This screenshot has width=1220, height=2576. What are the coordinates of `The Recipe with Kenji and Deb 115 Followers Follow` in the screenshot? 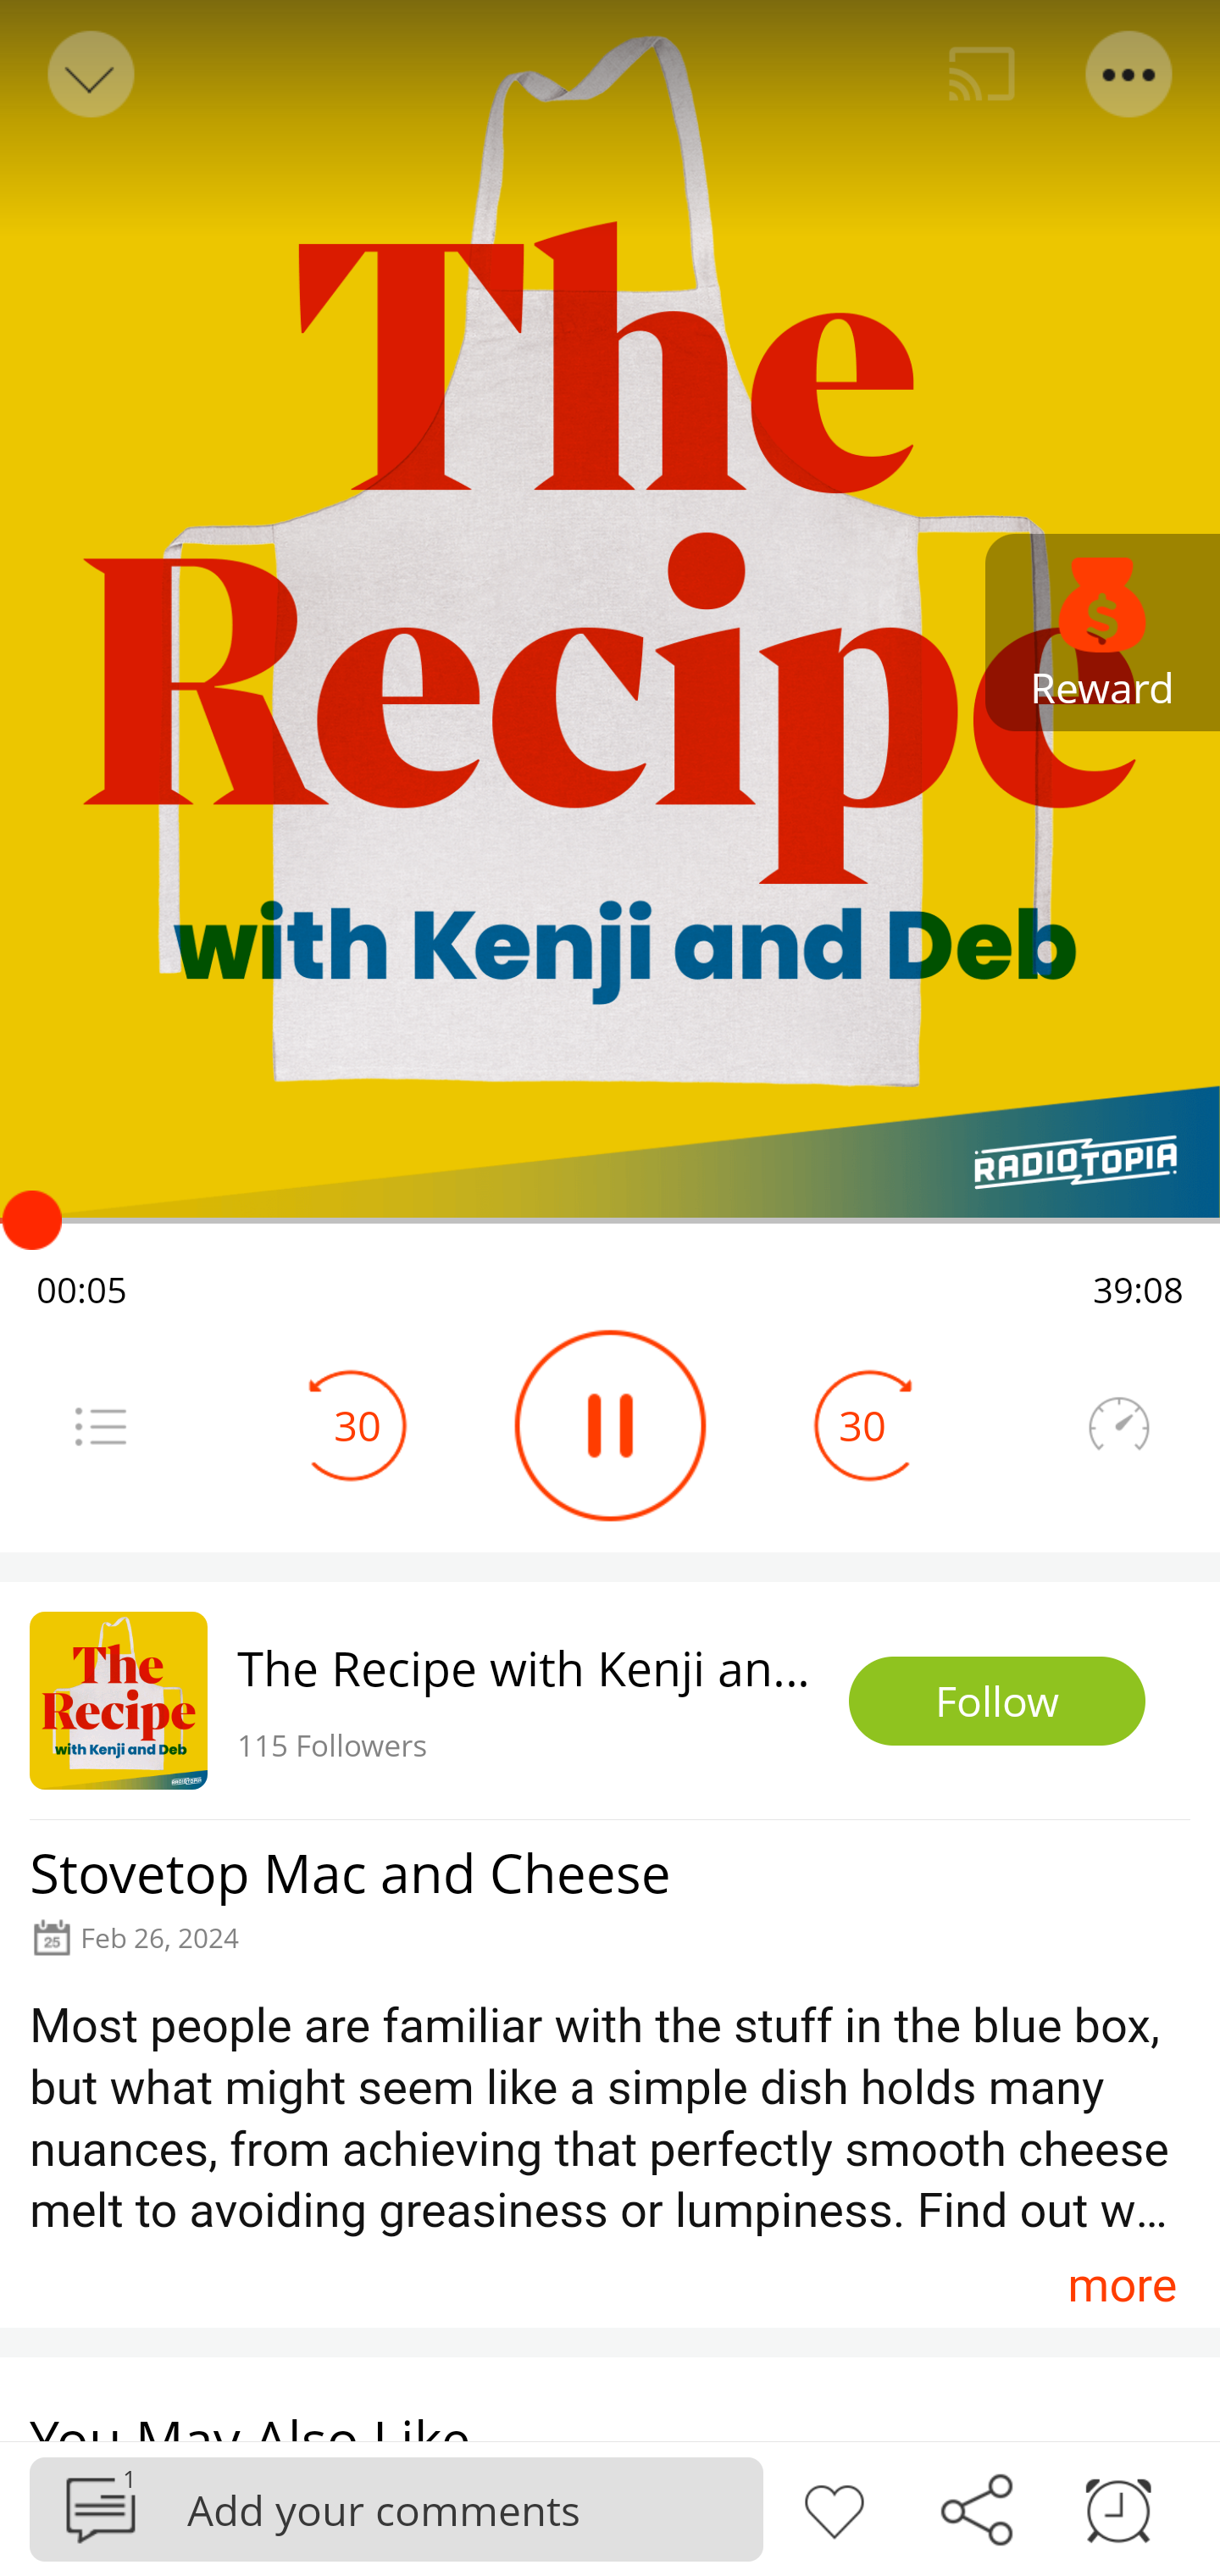 It's located at (610, 1700).